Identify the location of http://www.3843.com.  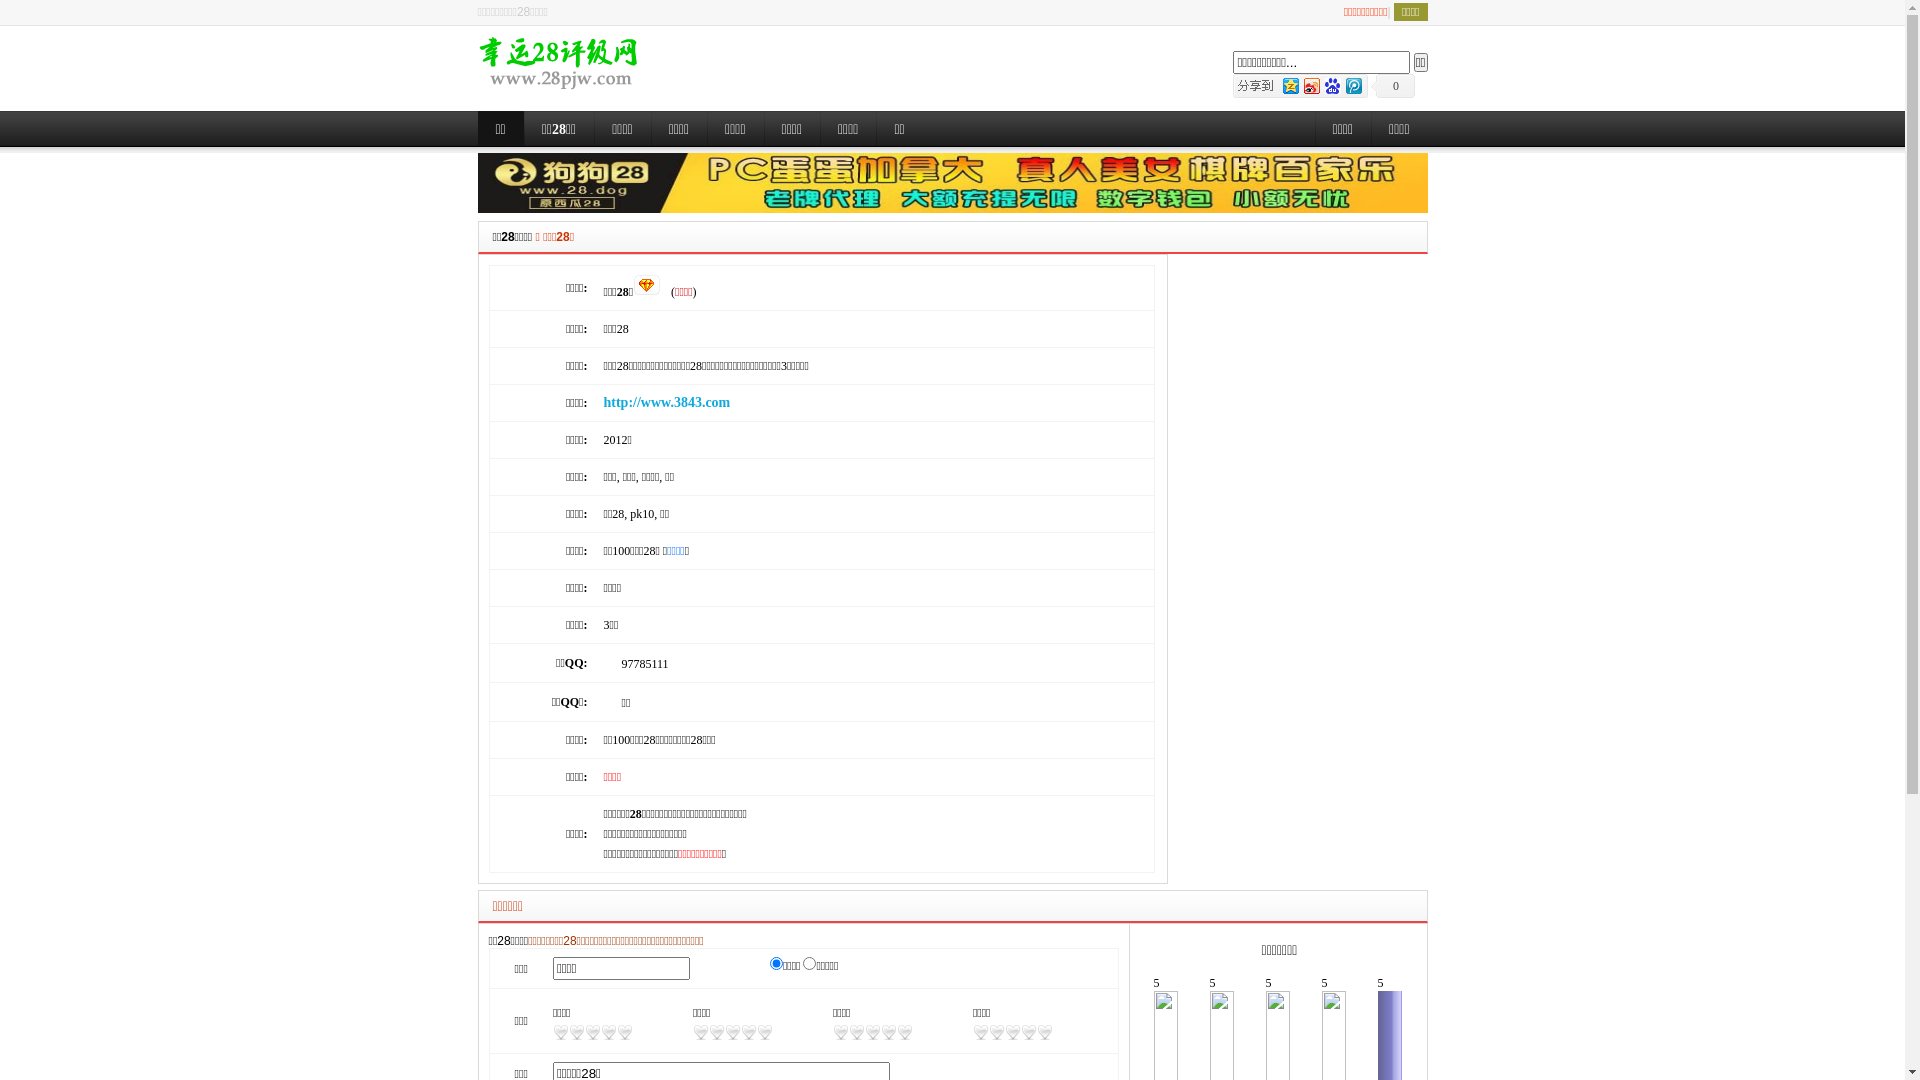
(668, 402).